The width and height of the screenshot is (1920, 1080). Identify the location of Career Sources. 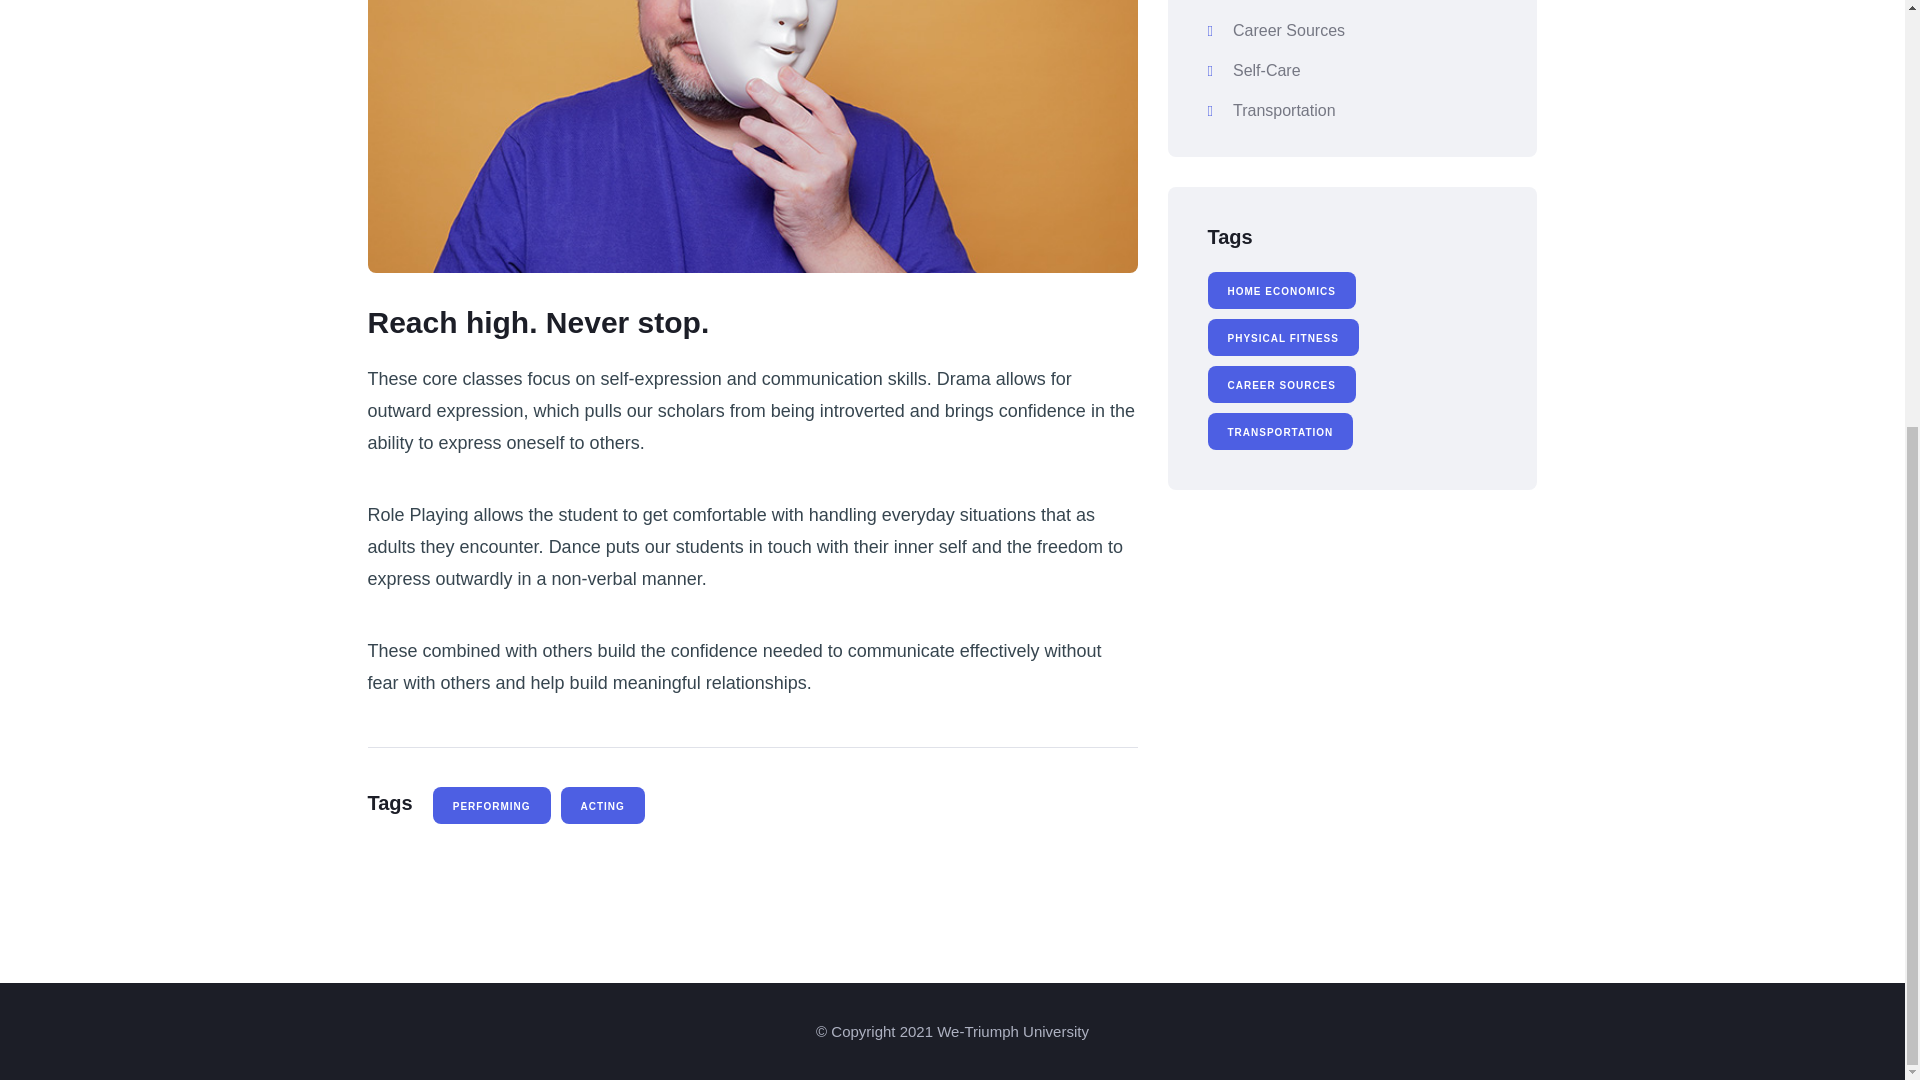
(1352, 32).